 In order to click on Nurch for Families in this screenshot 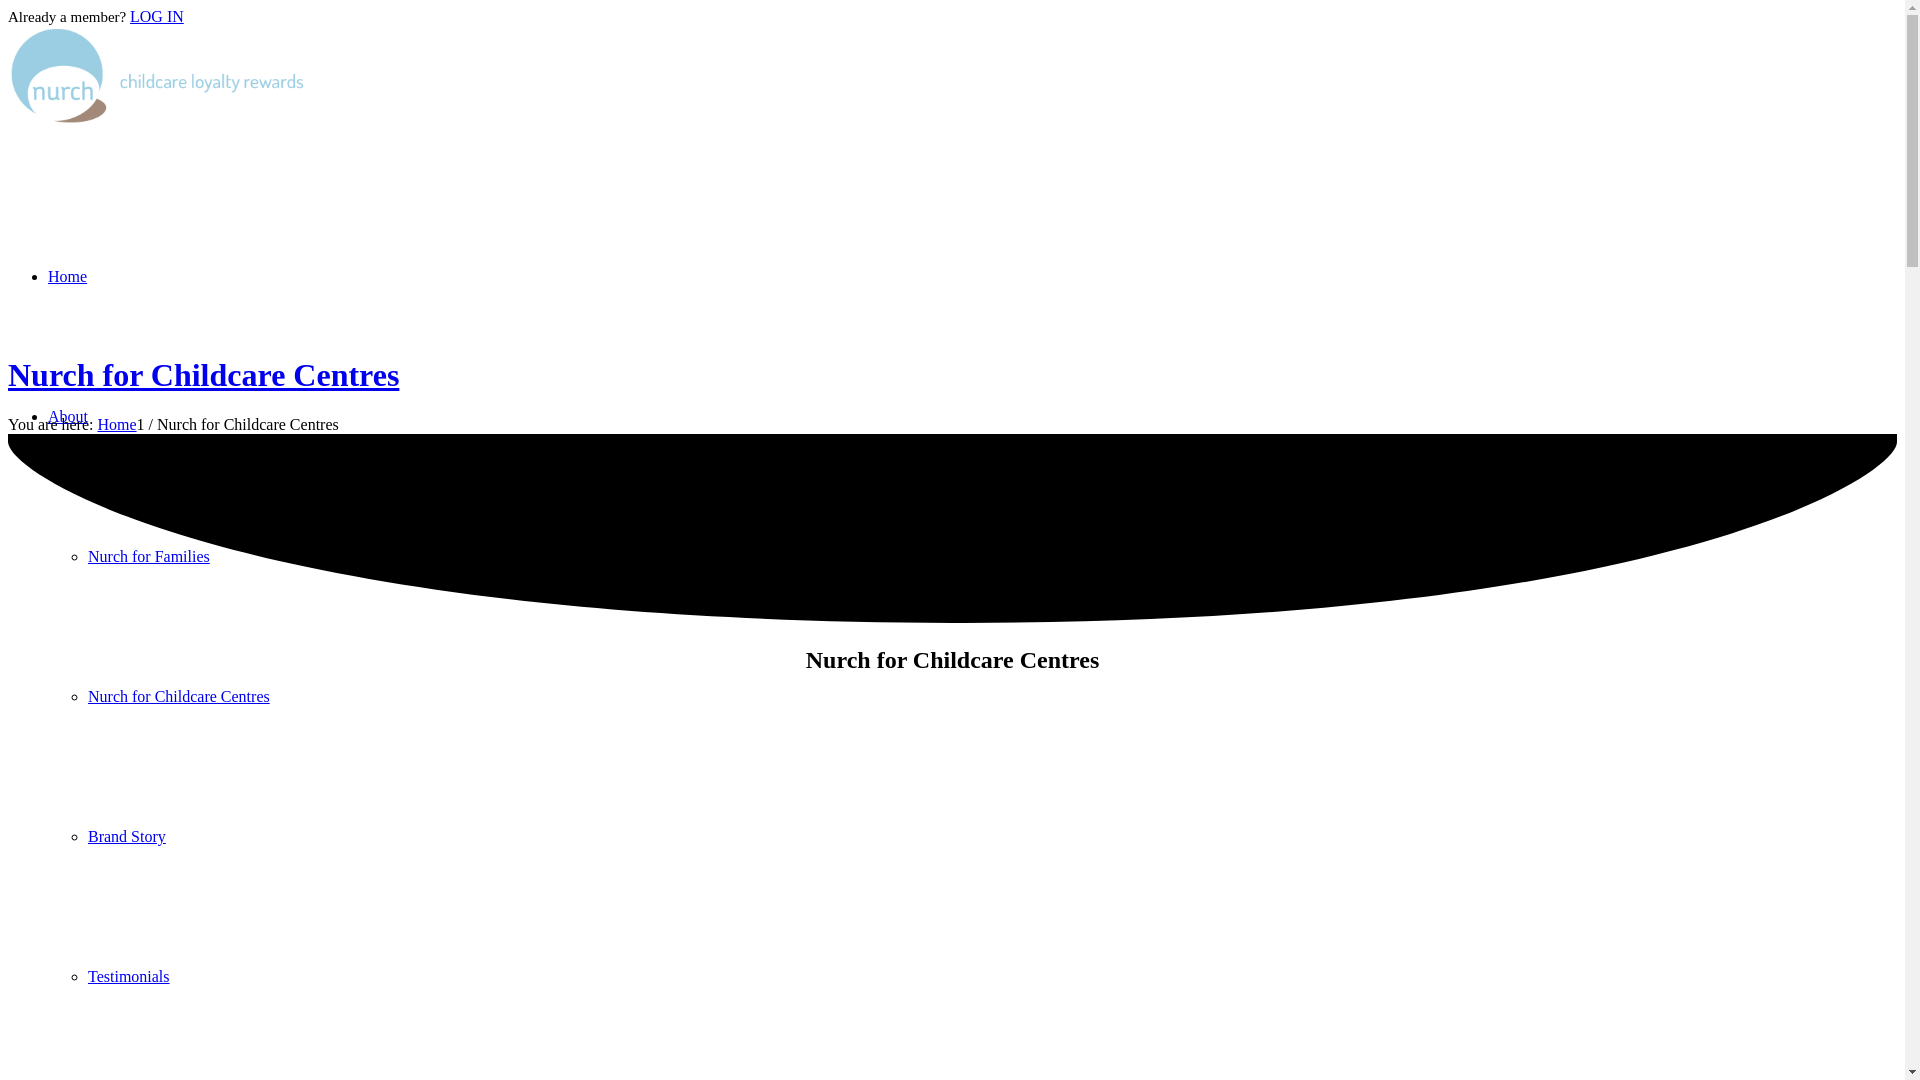, I will do `click(149, 556)`.